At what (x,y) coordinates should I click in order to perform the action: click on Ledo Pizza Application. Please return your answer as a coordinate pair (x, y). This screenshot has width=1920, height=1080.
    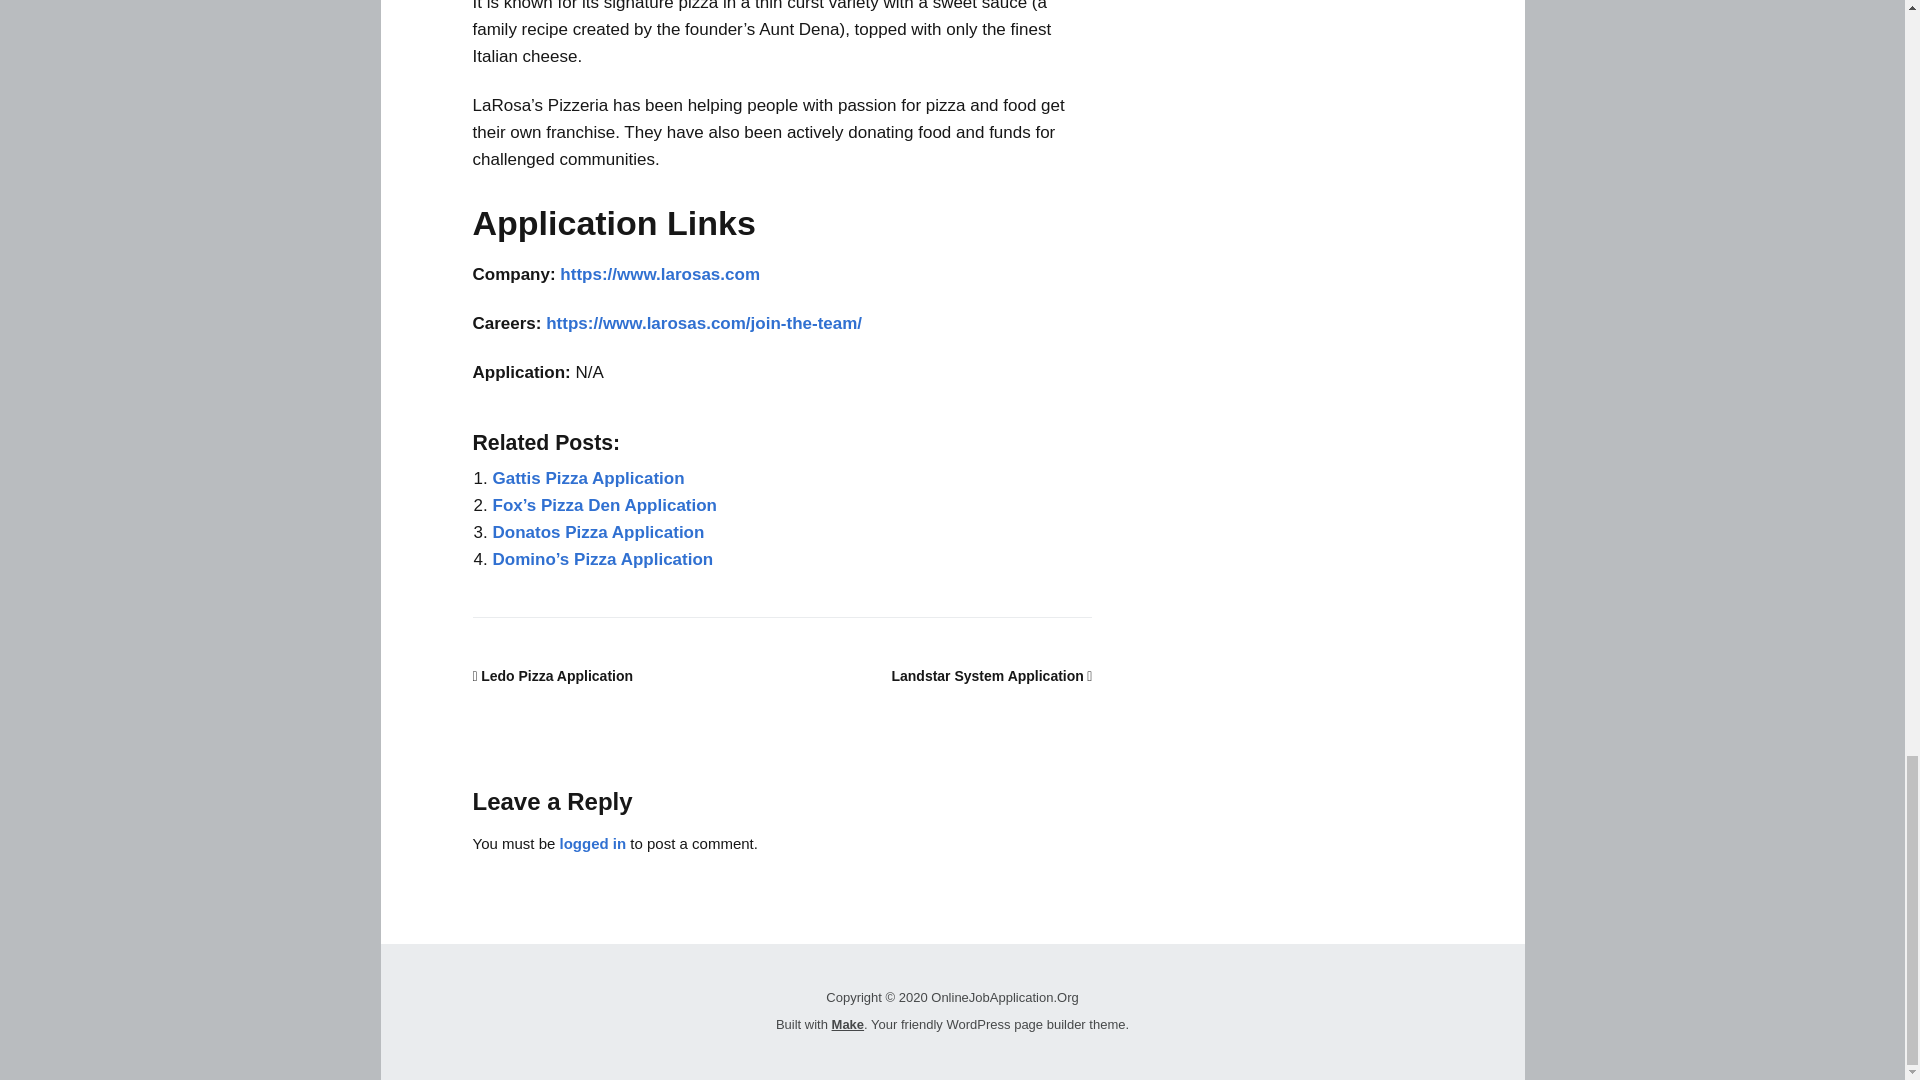
    Looking at the image, I should click on (552, 676).